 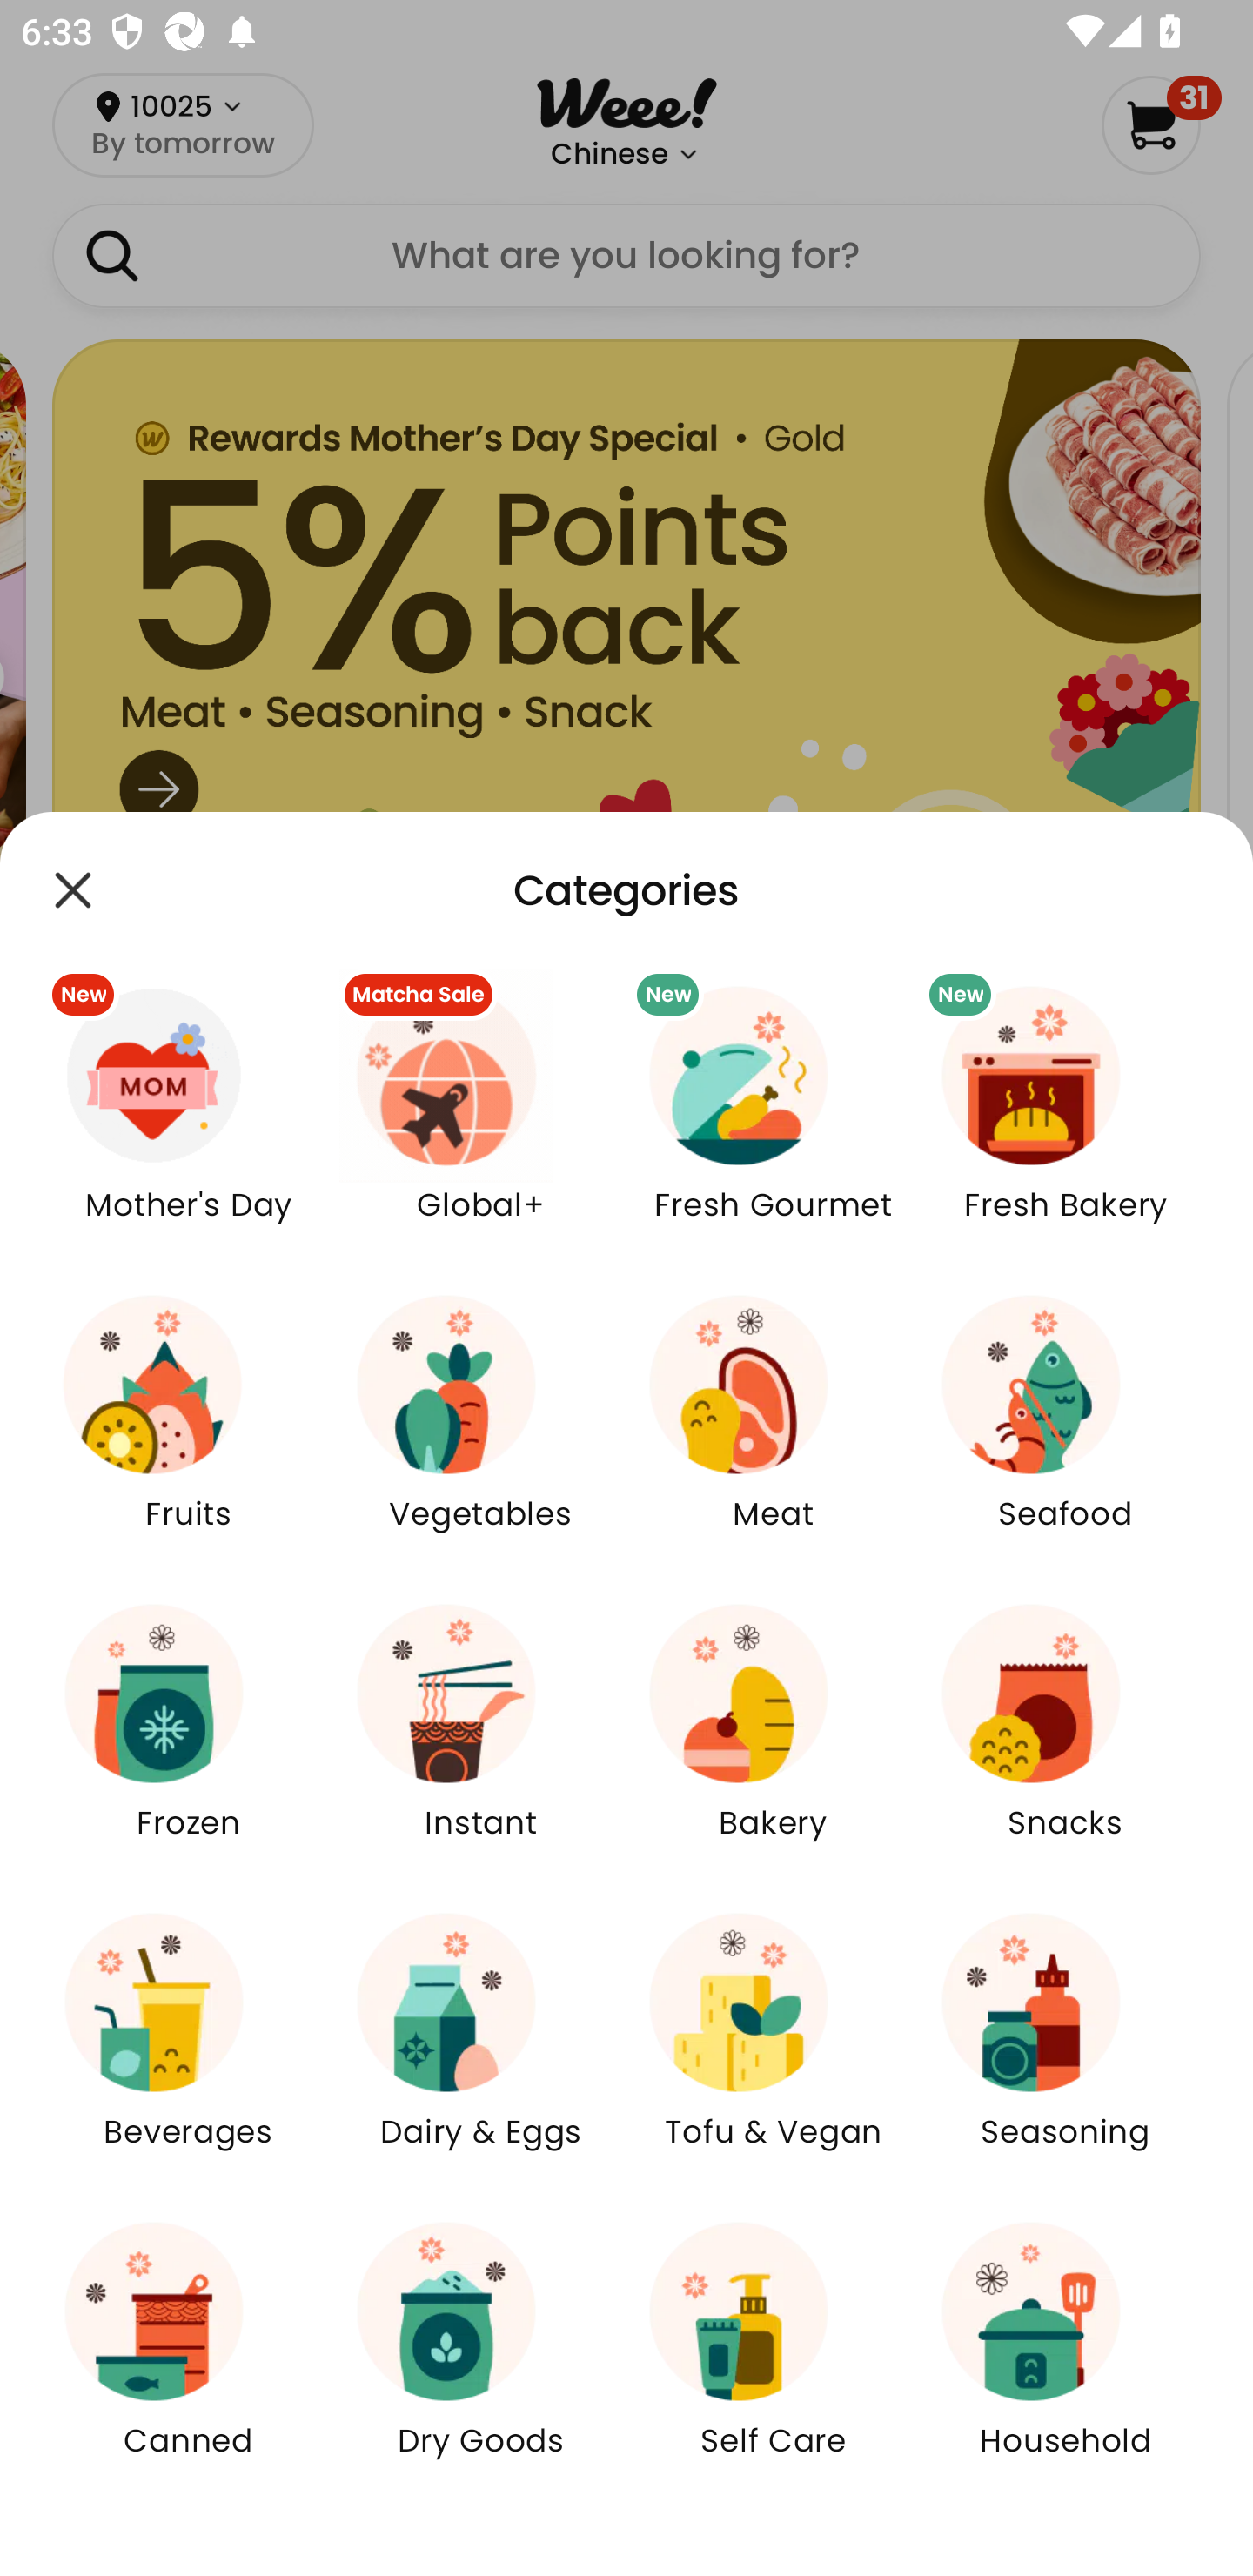 What do you see at coordinates (773, 1432) in the screenshot?
I see `Meat` at bounding box center [773, 1432].